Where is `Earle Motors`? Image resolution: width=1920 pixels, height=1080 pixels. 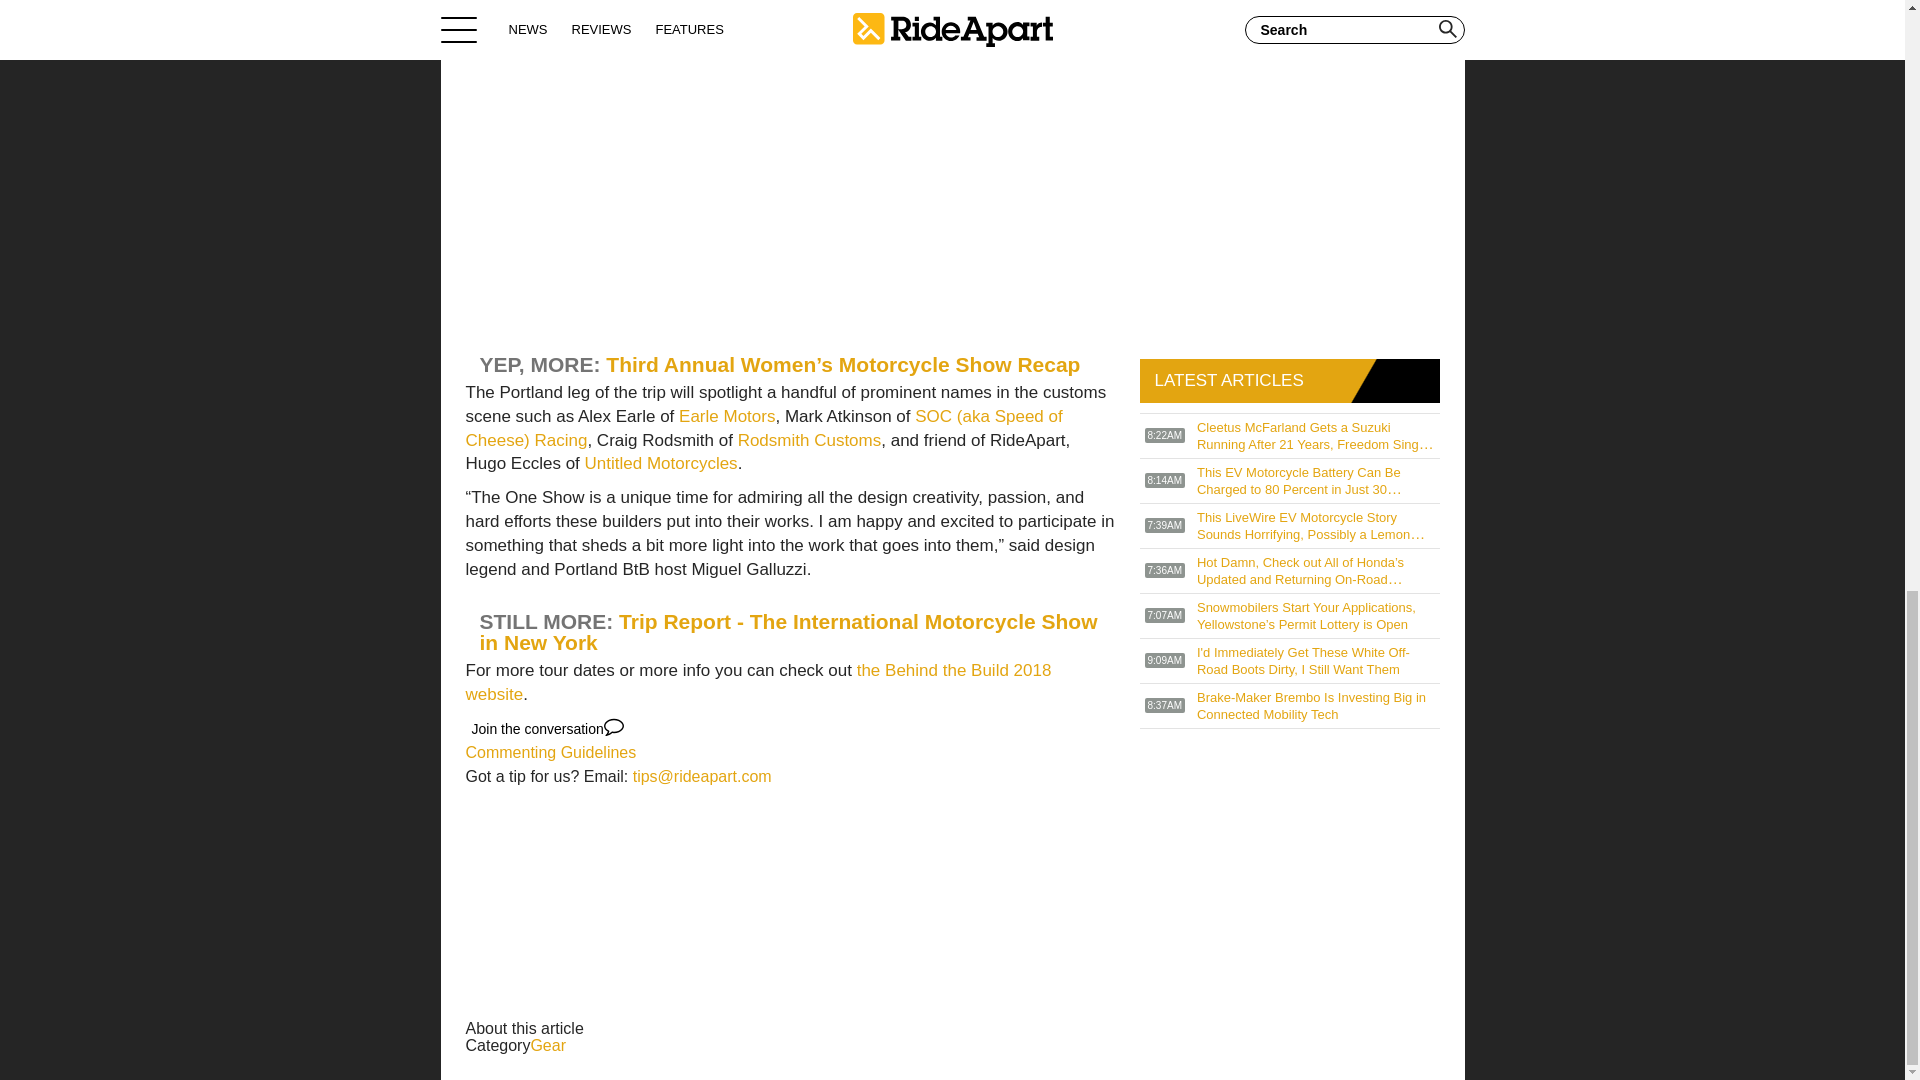 Earle Motors is located at coordinates (727, 416).